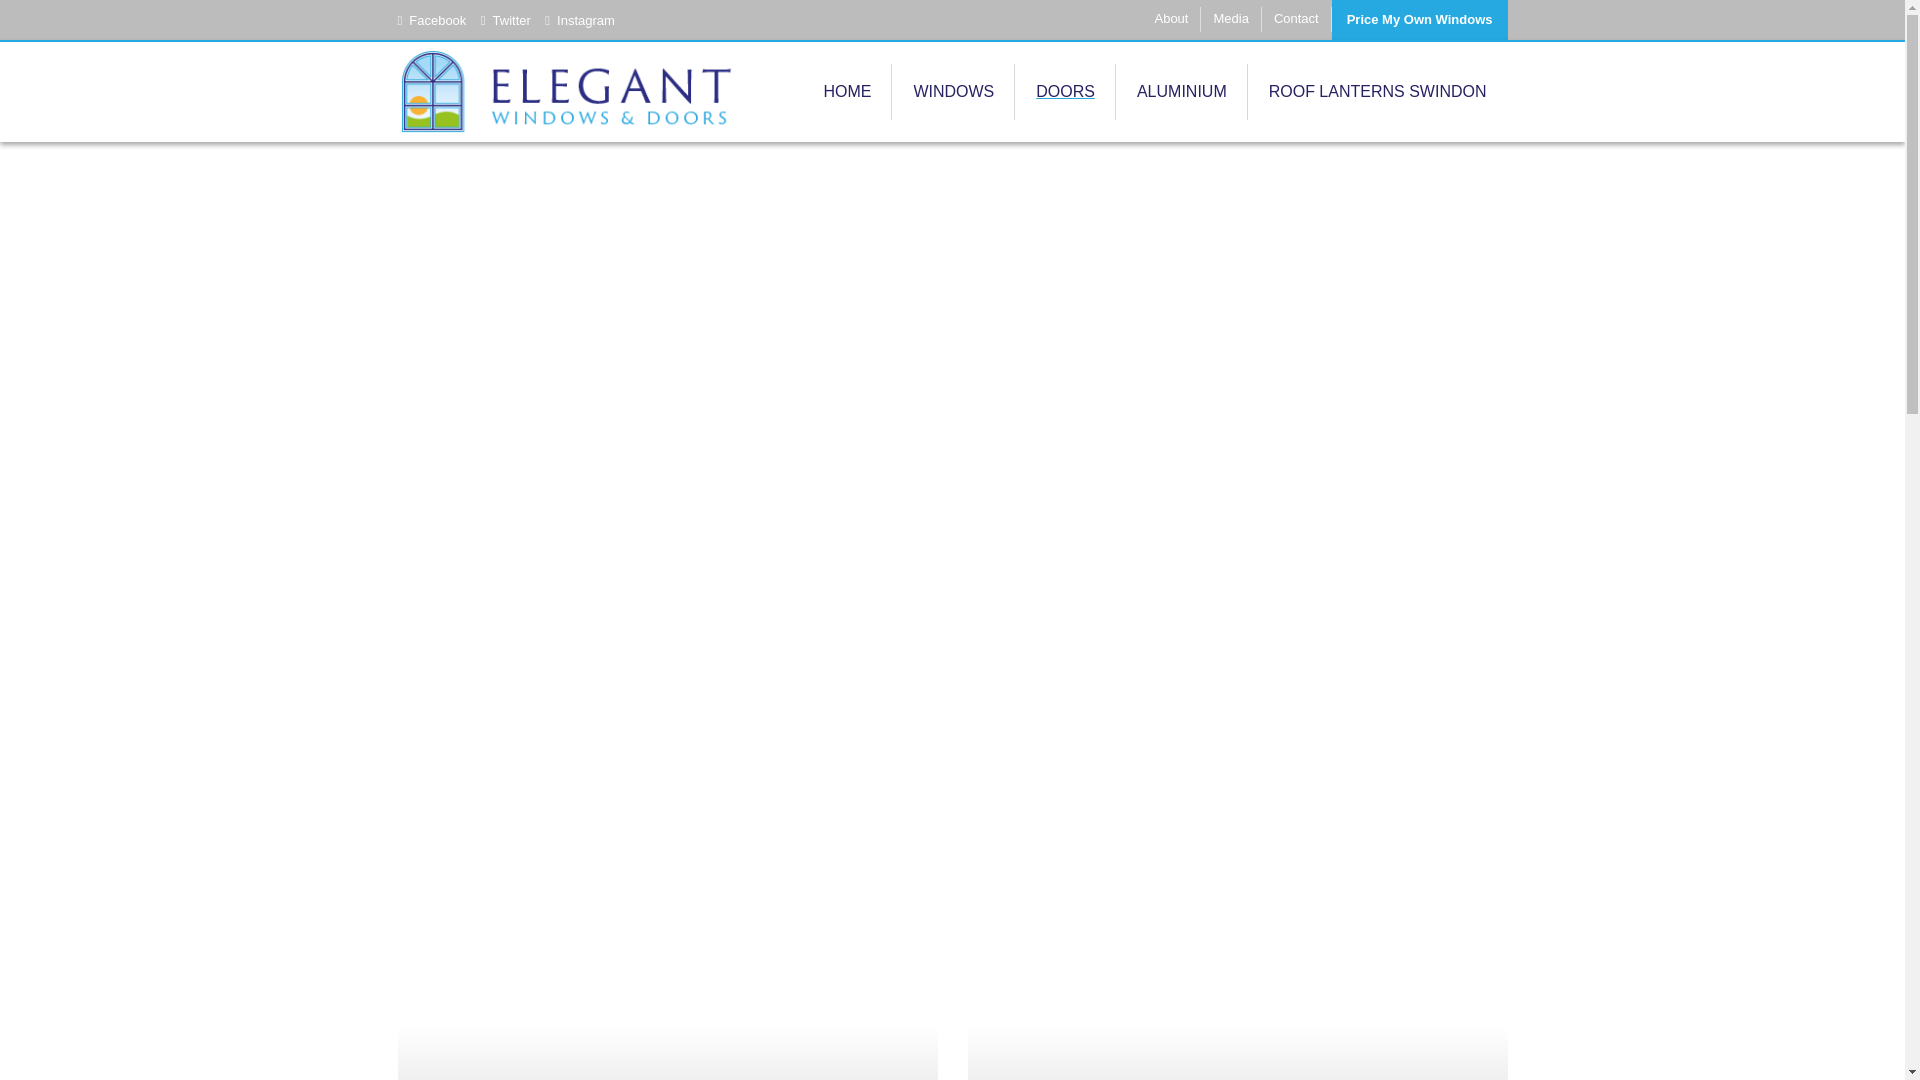 The height and width of the screenshot is (1080, 1920). What do you see at coordinates (1378, 91) in the screenshot?
I see `ROOF LANTERNS SWINDON` at bounding box center [1378, 91].